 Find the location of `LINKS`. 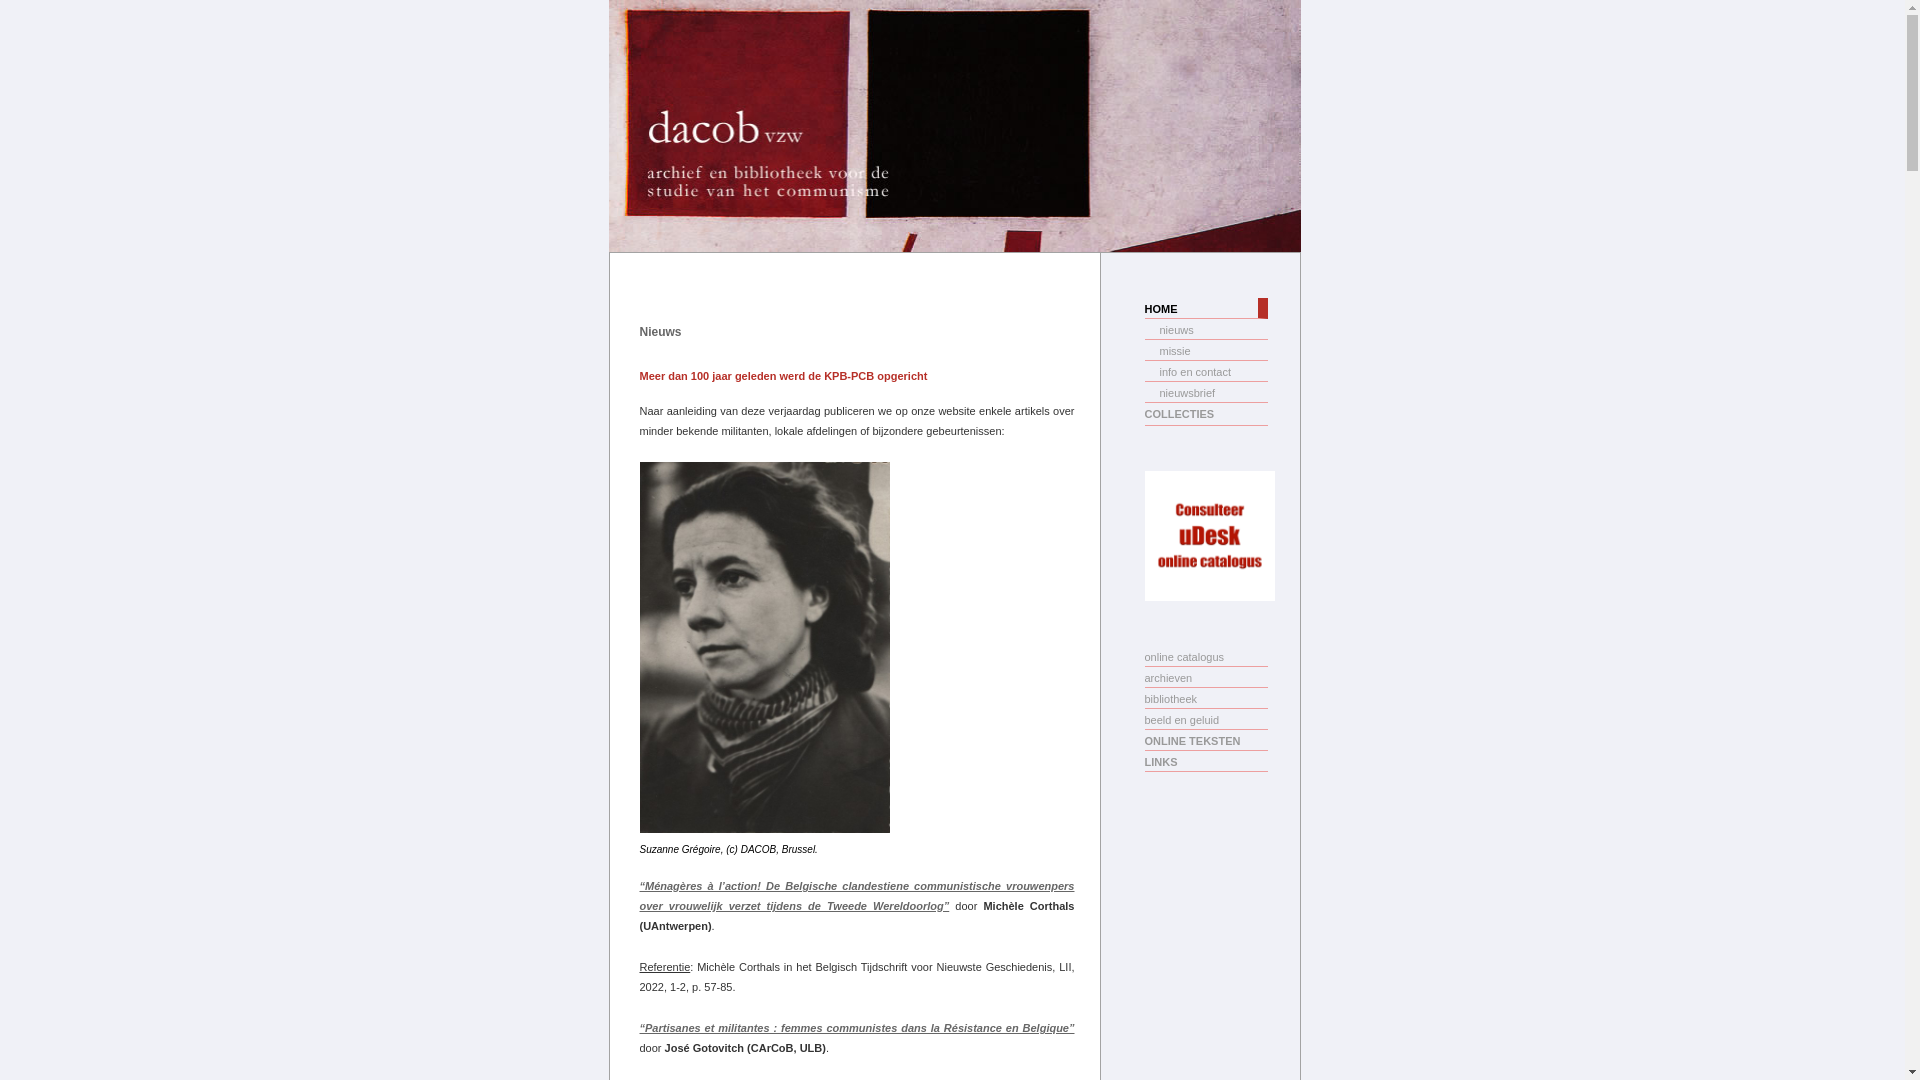

LINKS is located at coordinates (1206, 762).